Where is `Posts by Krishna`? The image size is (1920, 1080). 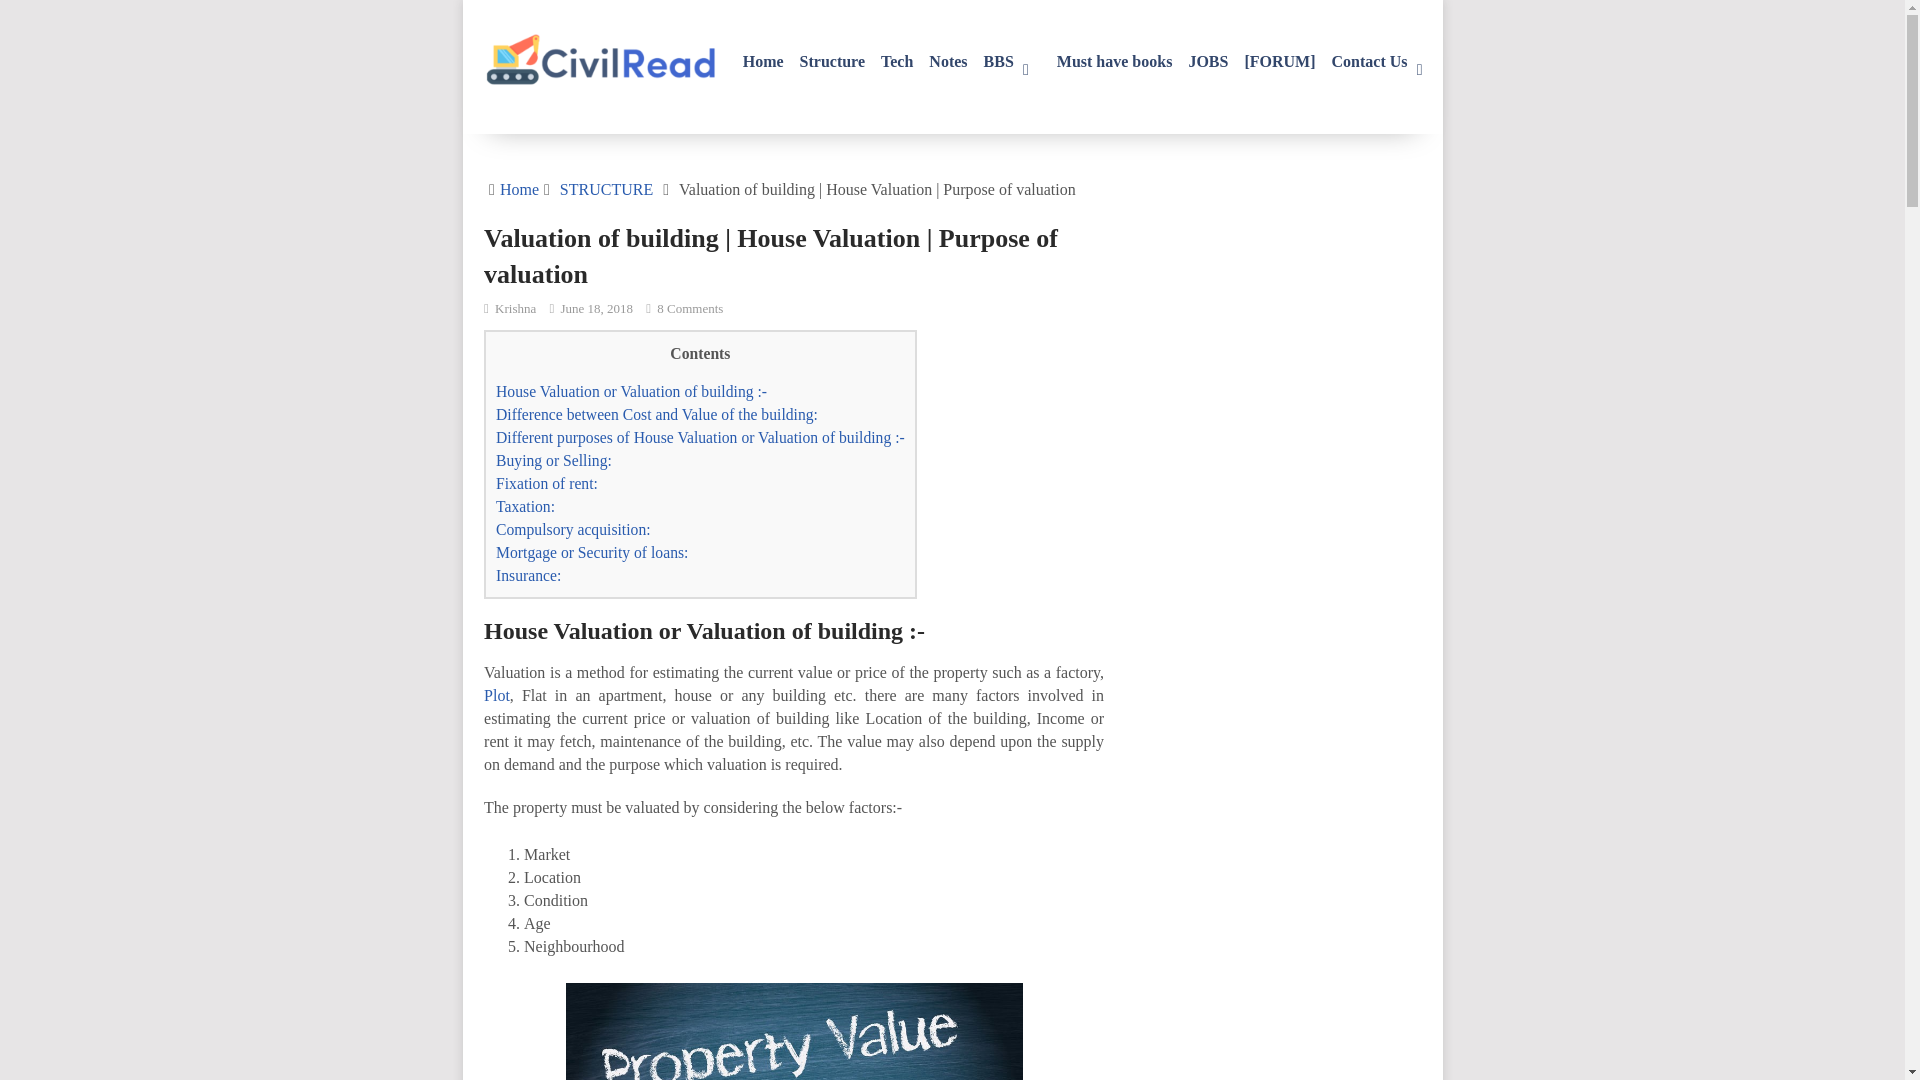
Posts by Krishna is located at coordinates (515, 308).